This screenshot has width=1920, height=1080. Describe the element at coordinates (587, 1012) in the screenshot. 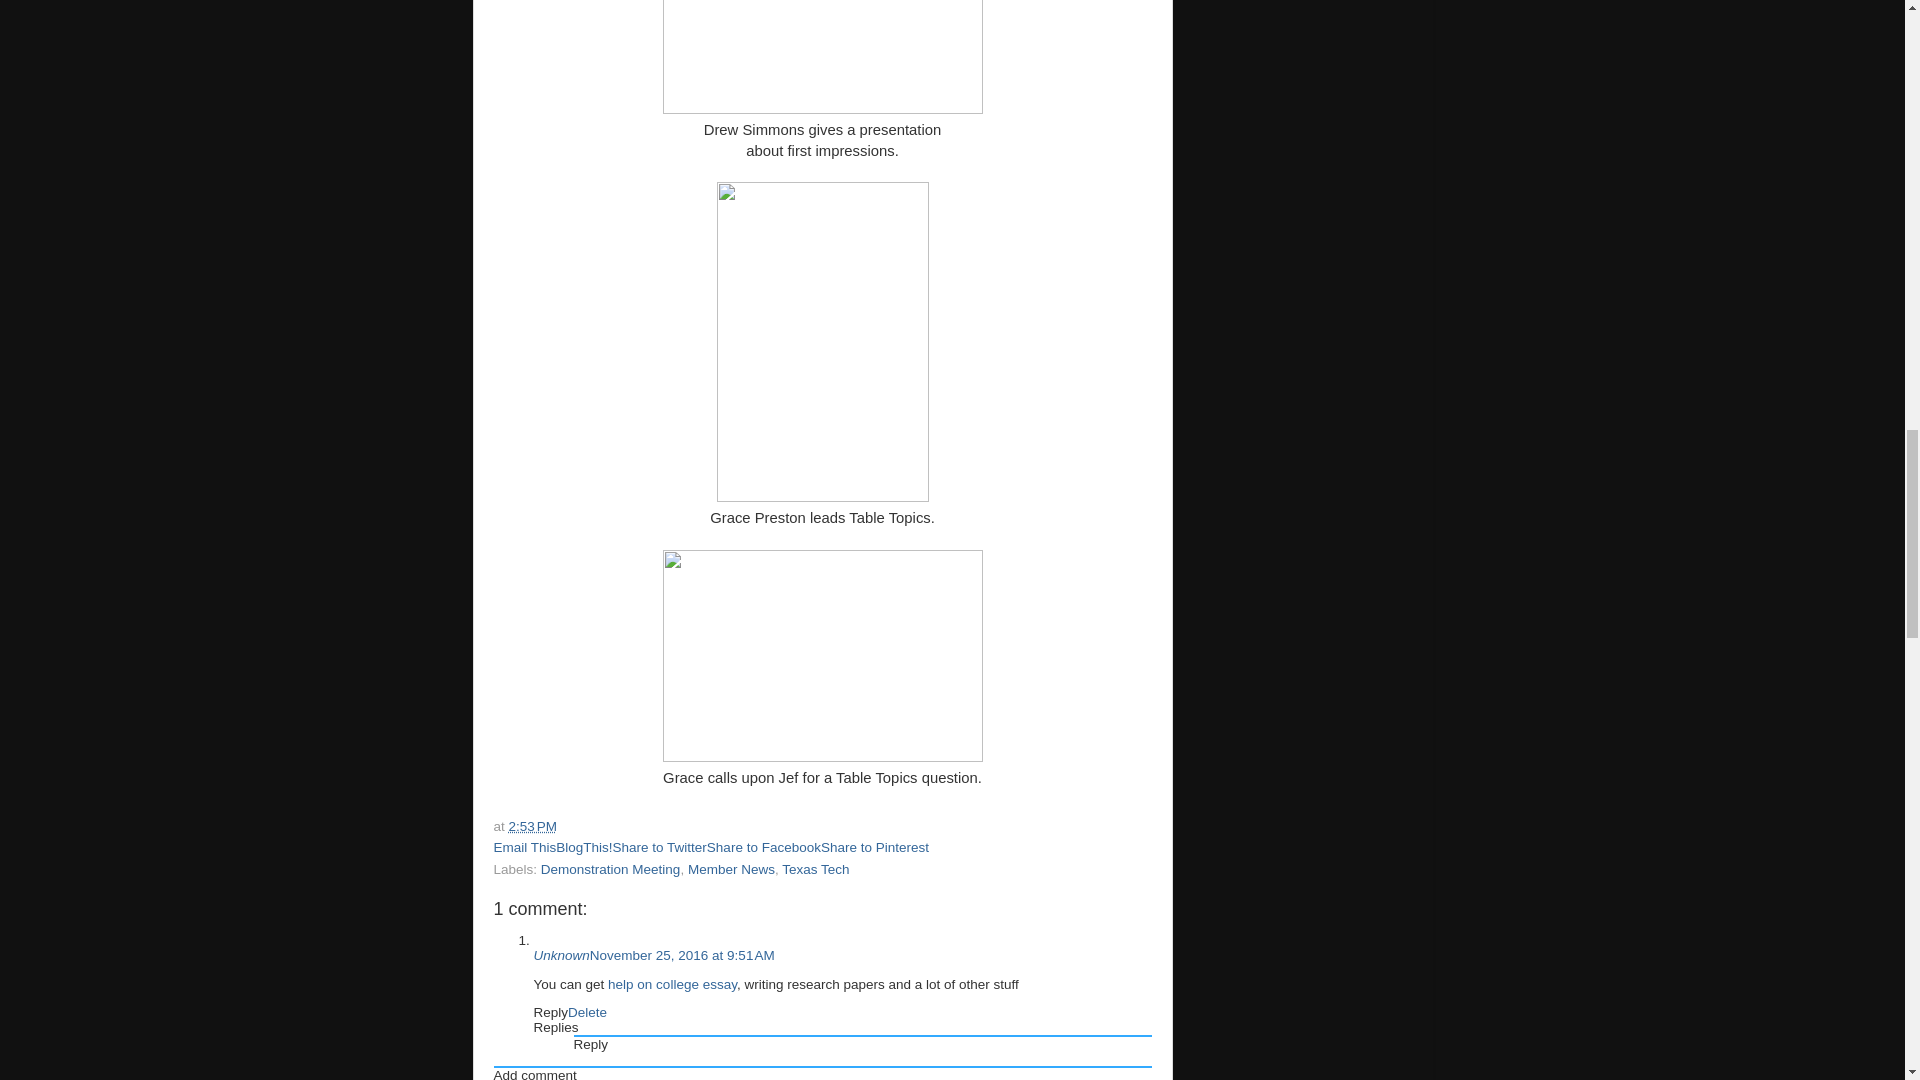

I see `Delete` at that location.